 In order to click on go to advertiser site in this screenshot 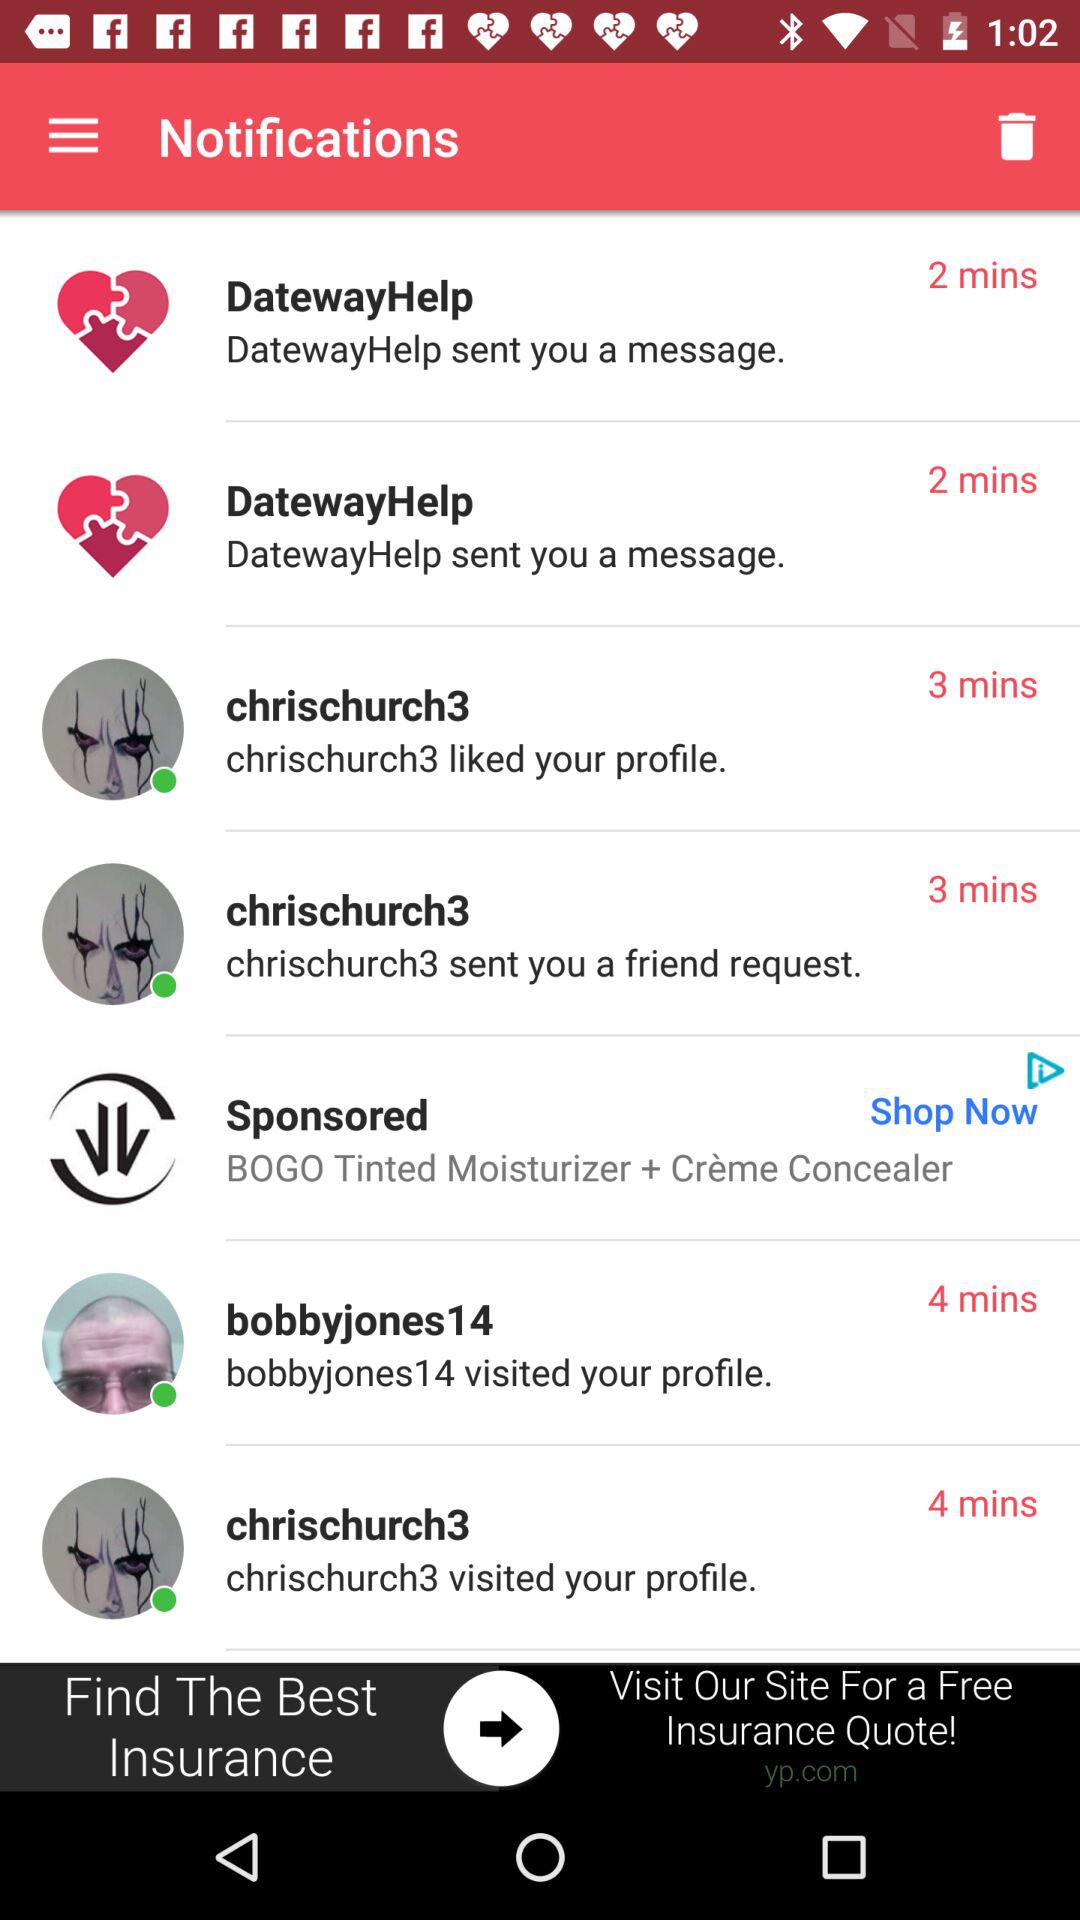, I will do `click(540, 1728)`.